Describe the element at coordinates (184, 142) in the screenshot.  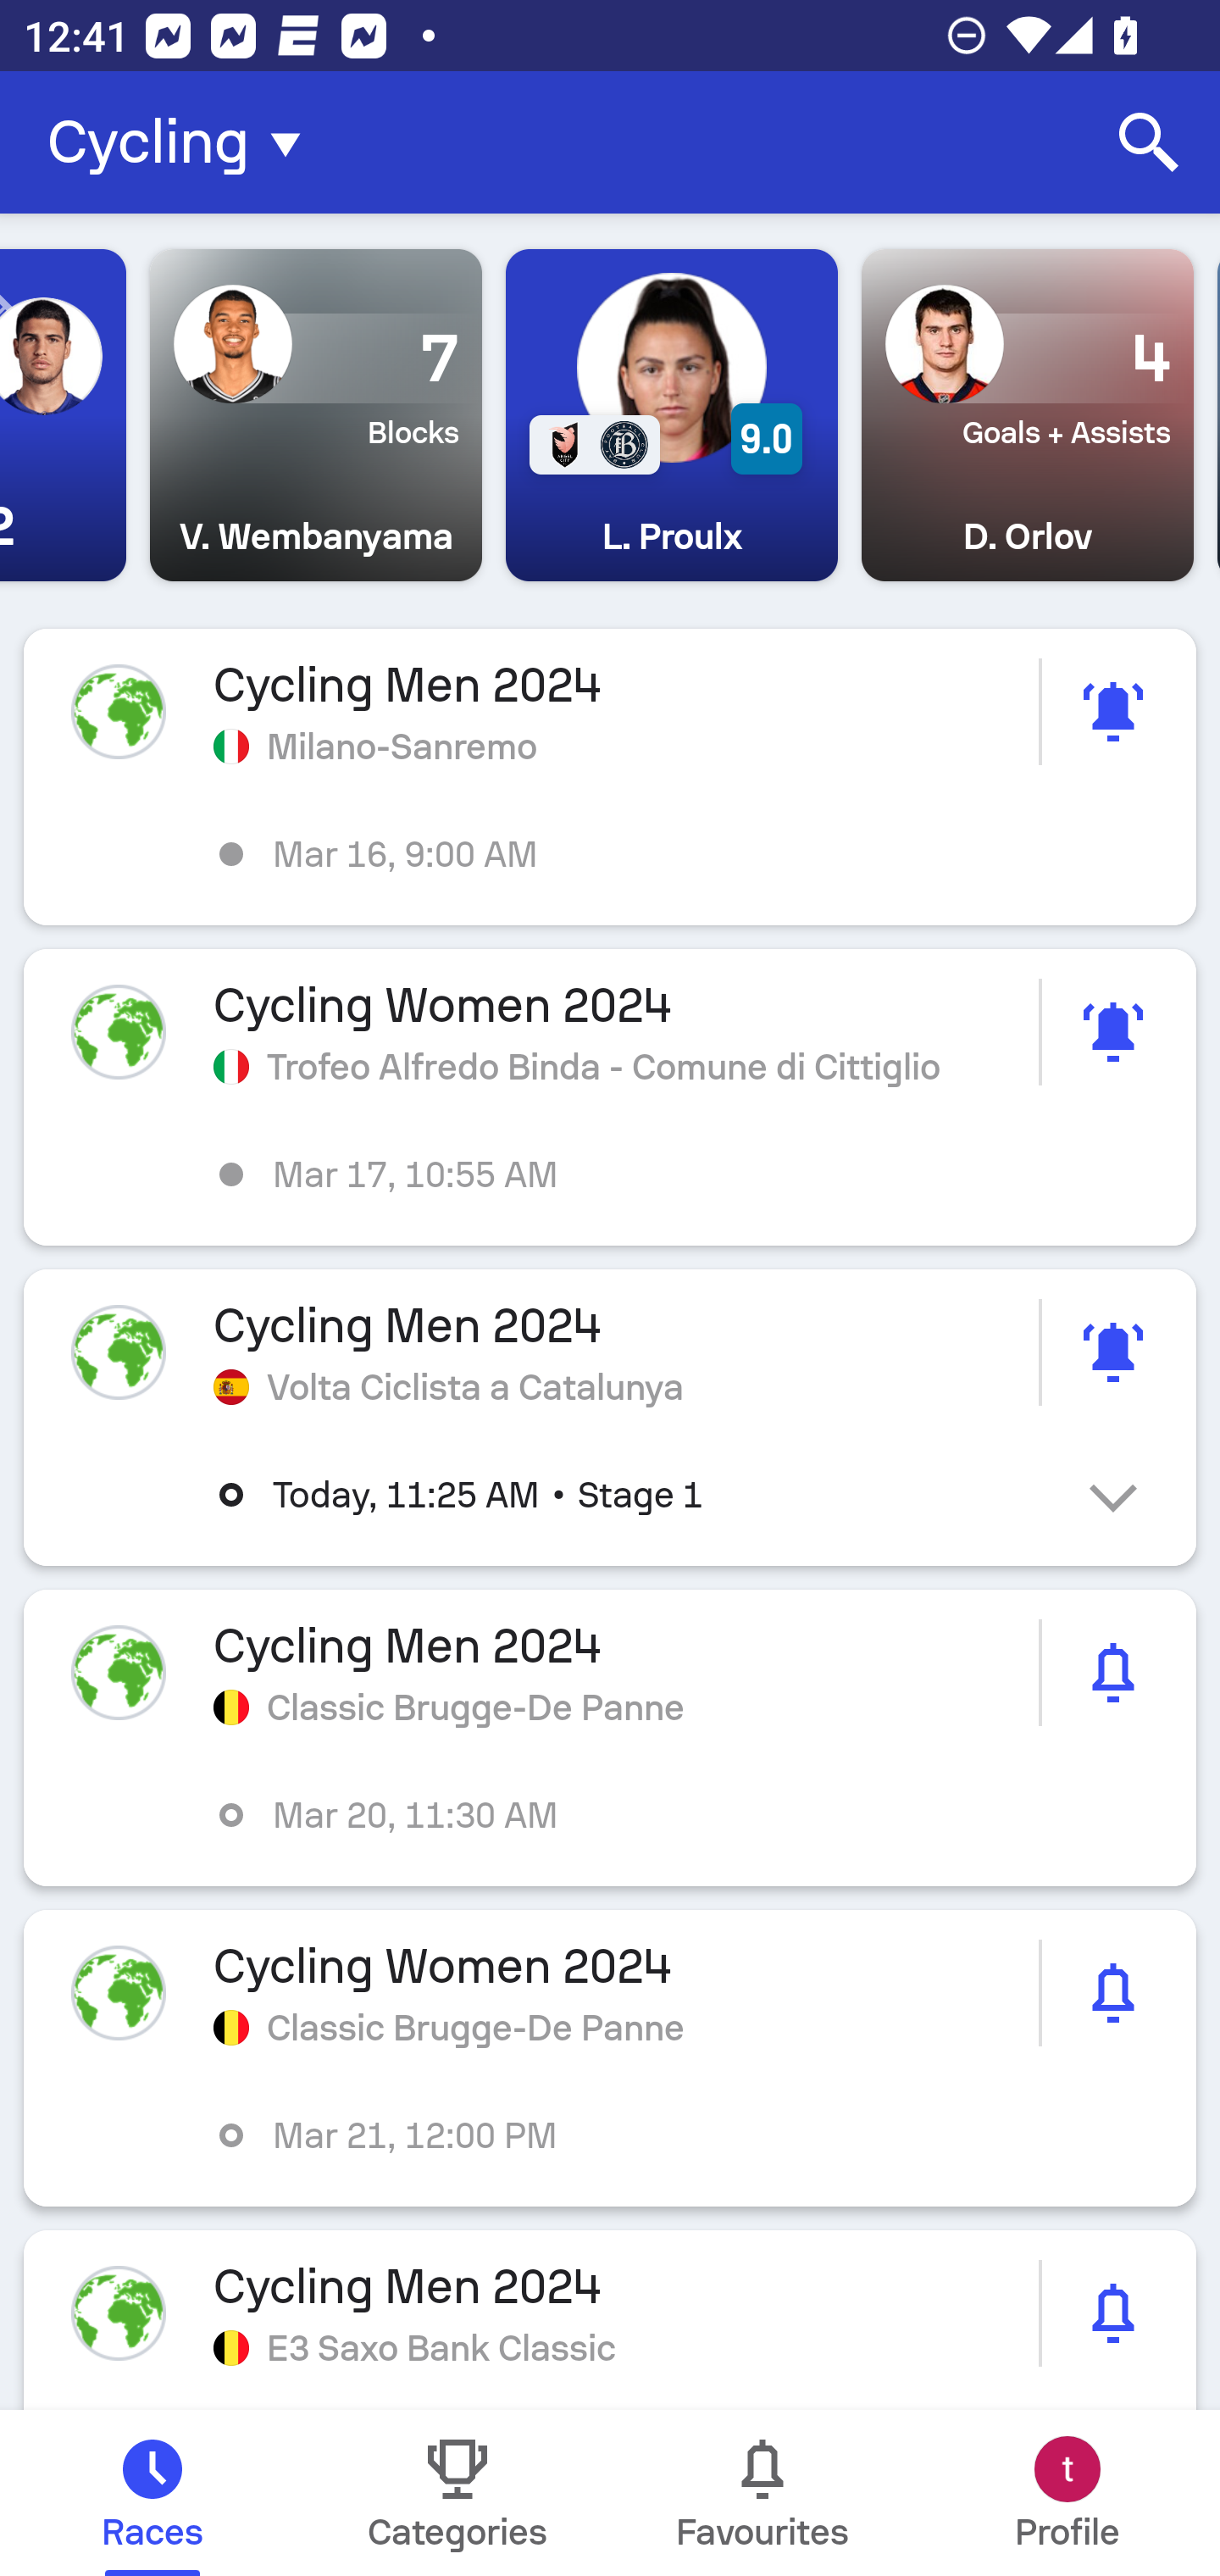
I see `Cycling` at that location.